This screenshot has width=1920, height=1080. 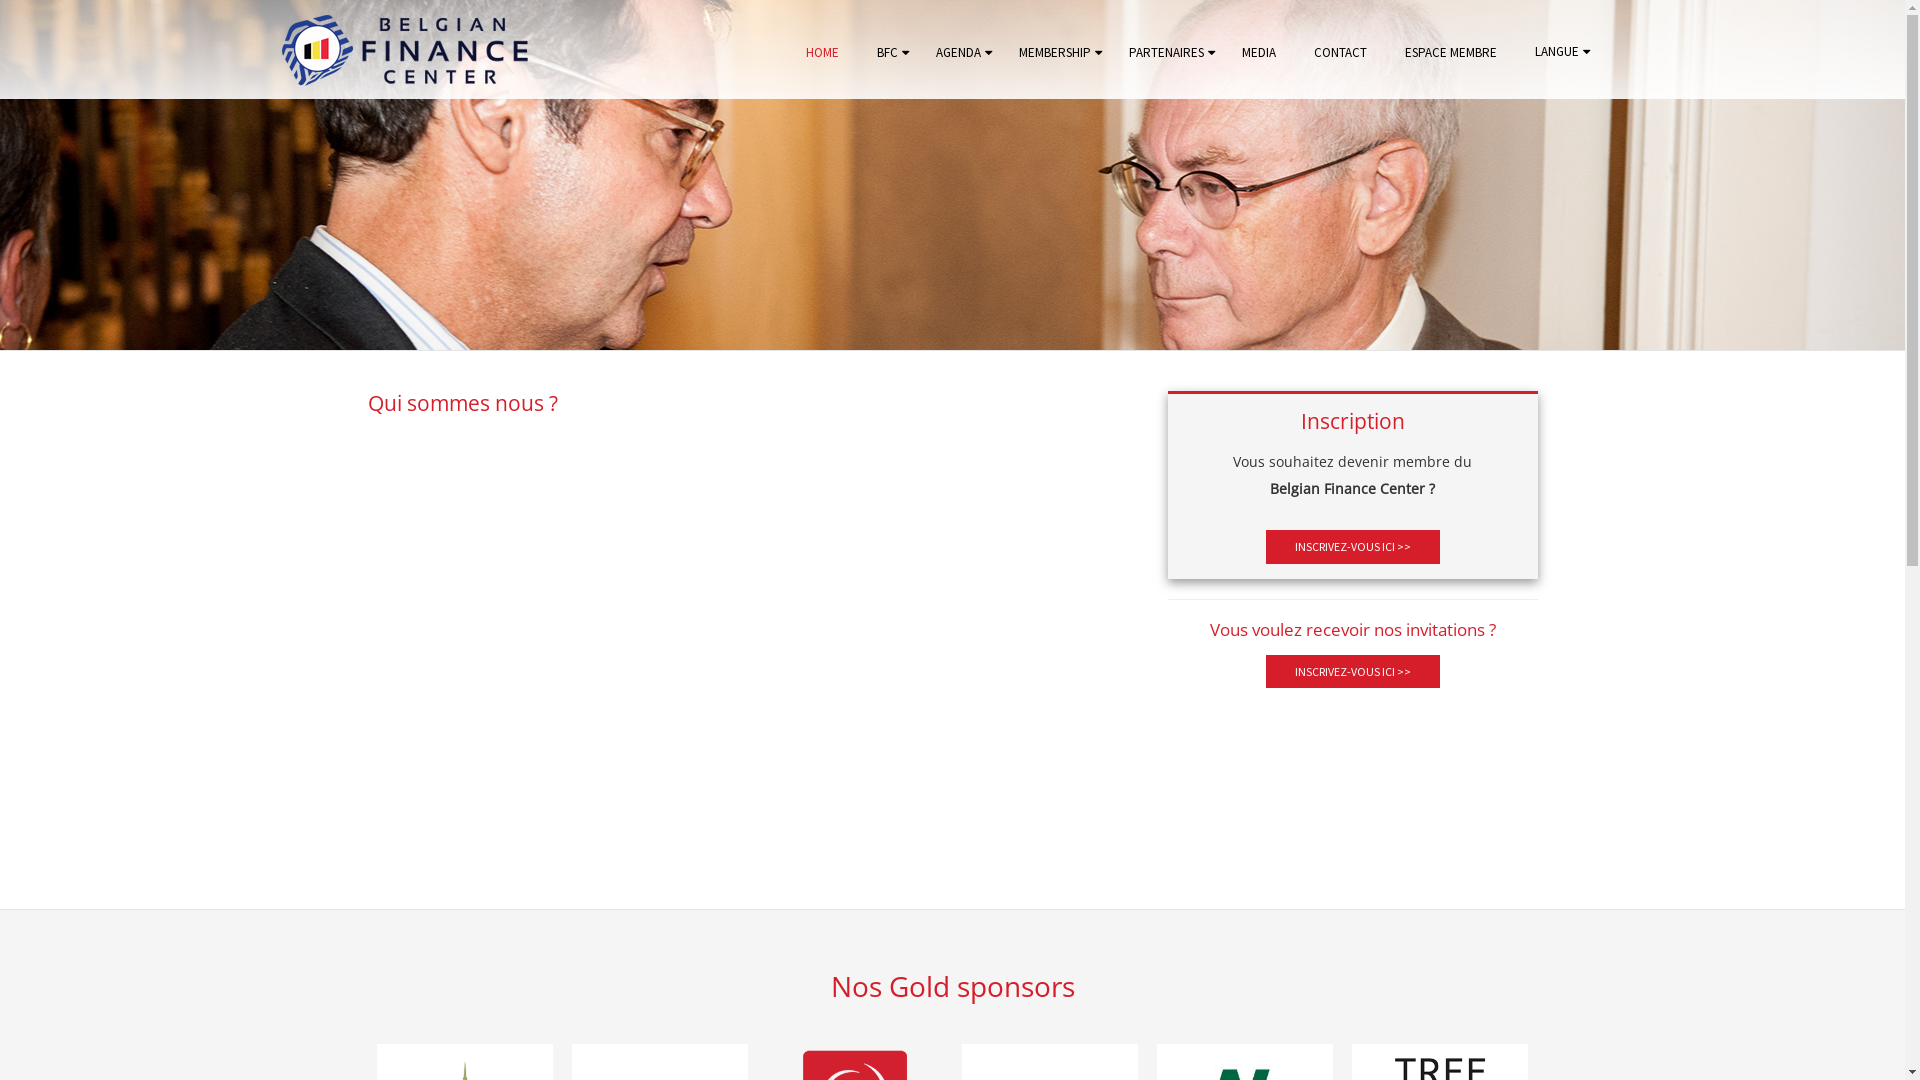 What do you see at coordinates (957, 53) in the screenshot?
I see `AGENDA` at bounding box center [957, 53].